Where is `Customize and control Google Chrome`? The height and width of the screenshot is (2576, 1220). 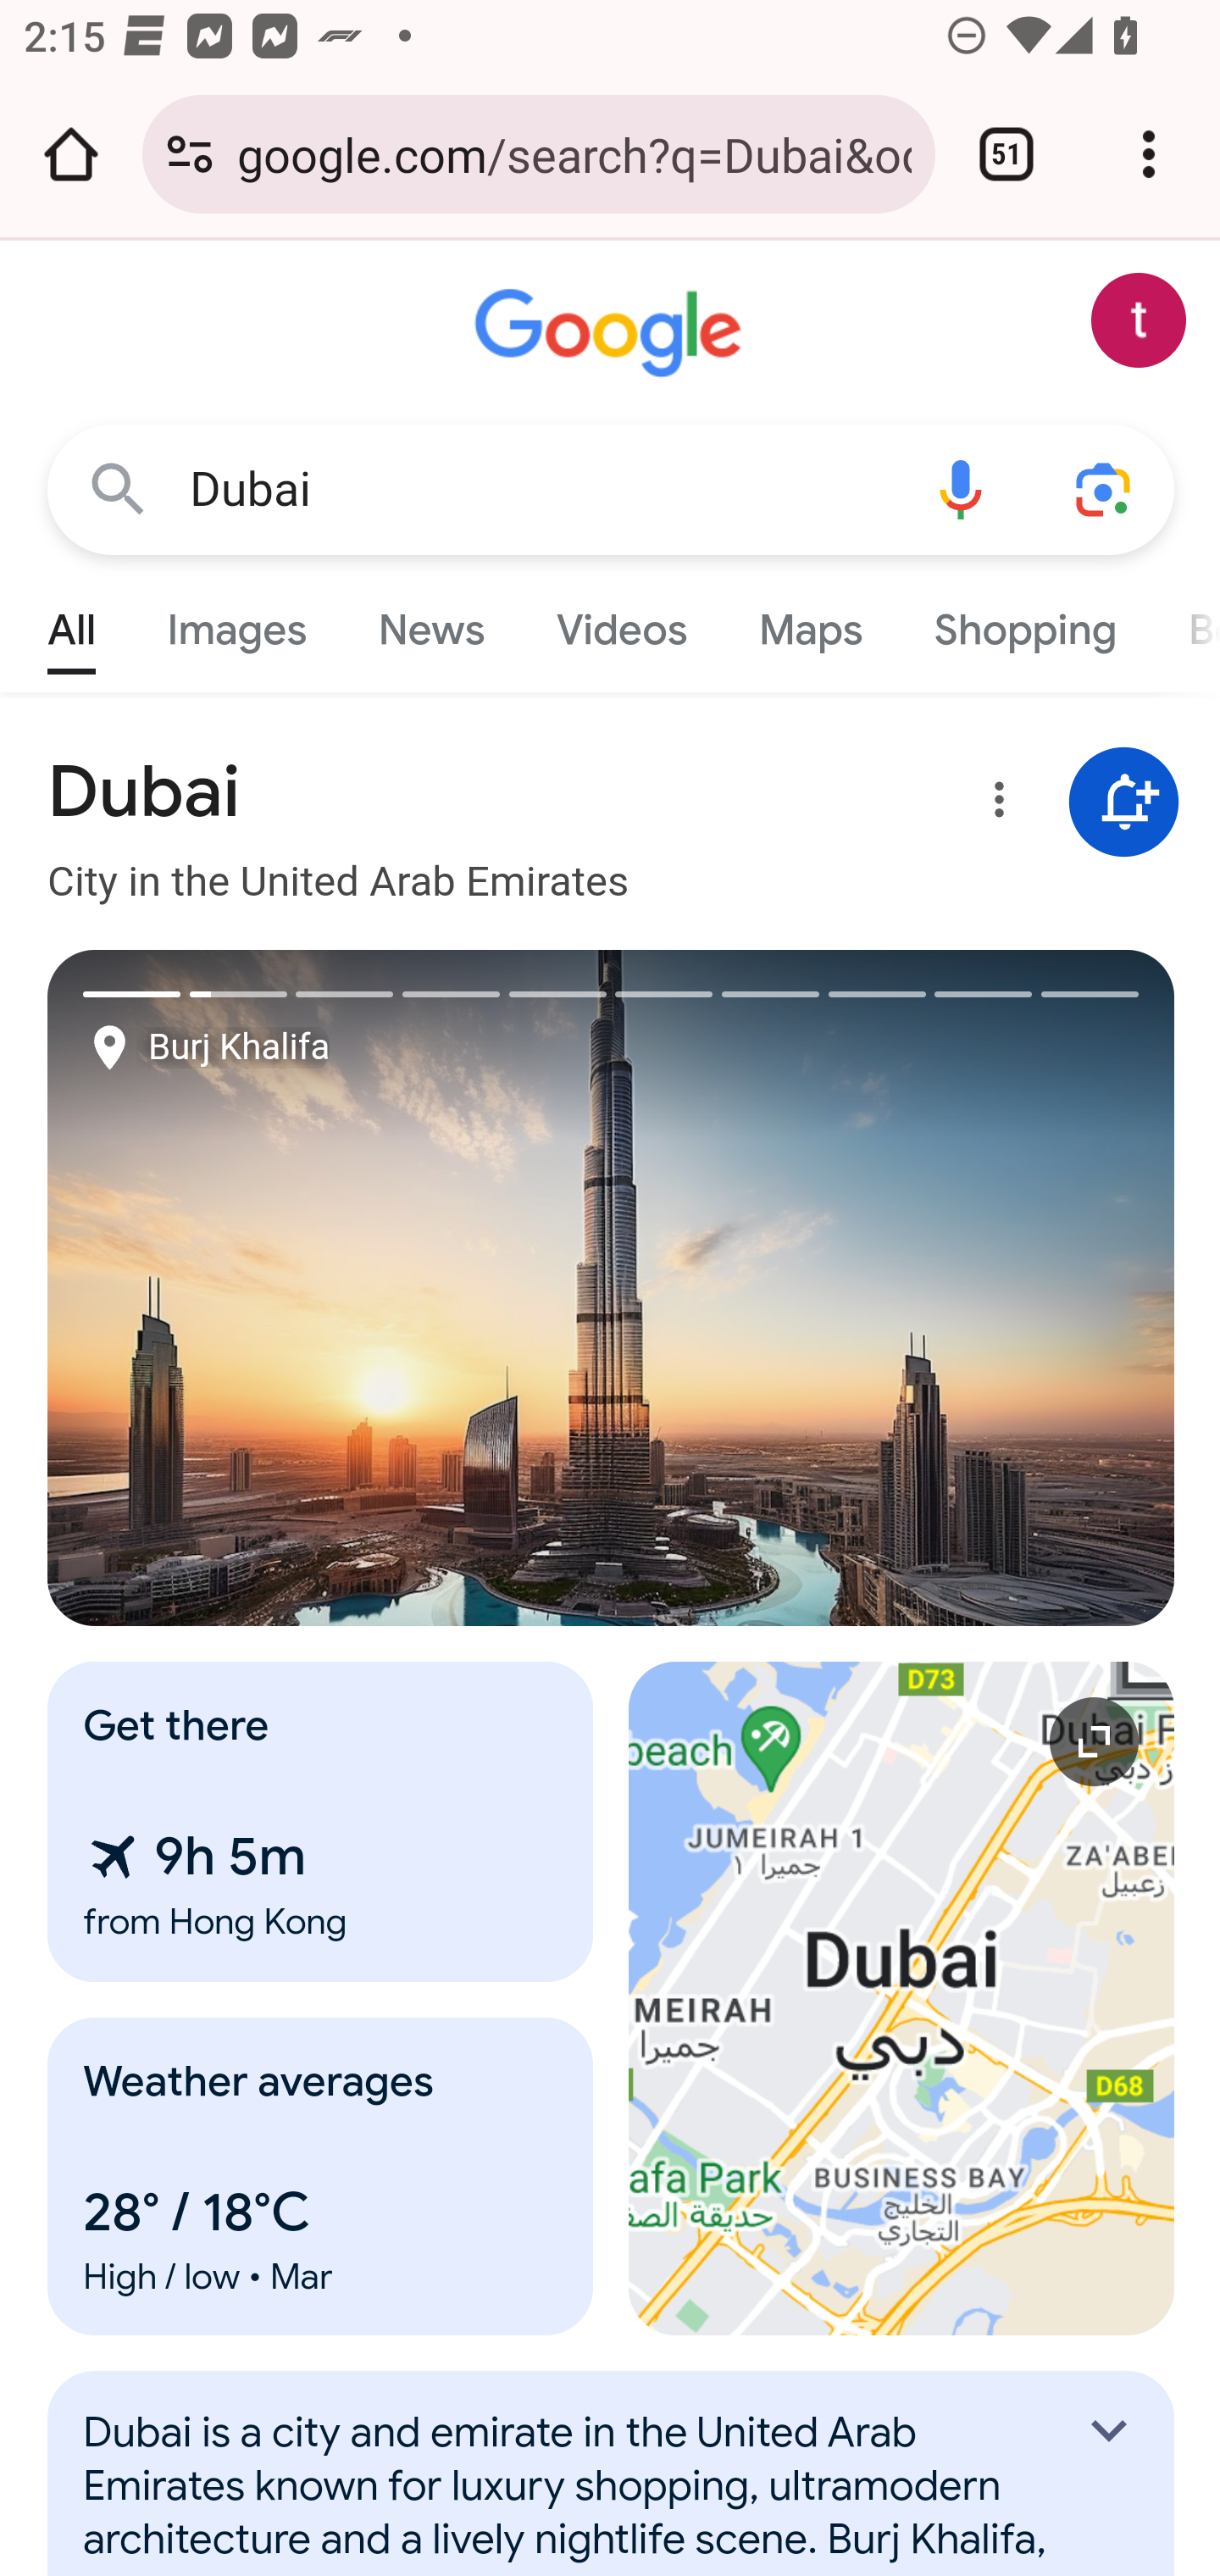 Customize and control Google Chrome is located at coordinates (1149, 154).